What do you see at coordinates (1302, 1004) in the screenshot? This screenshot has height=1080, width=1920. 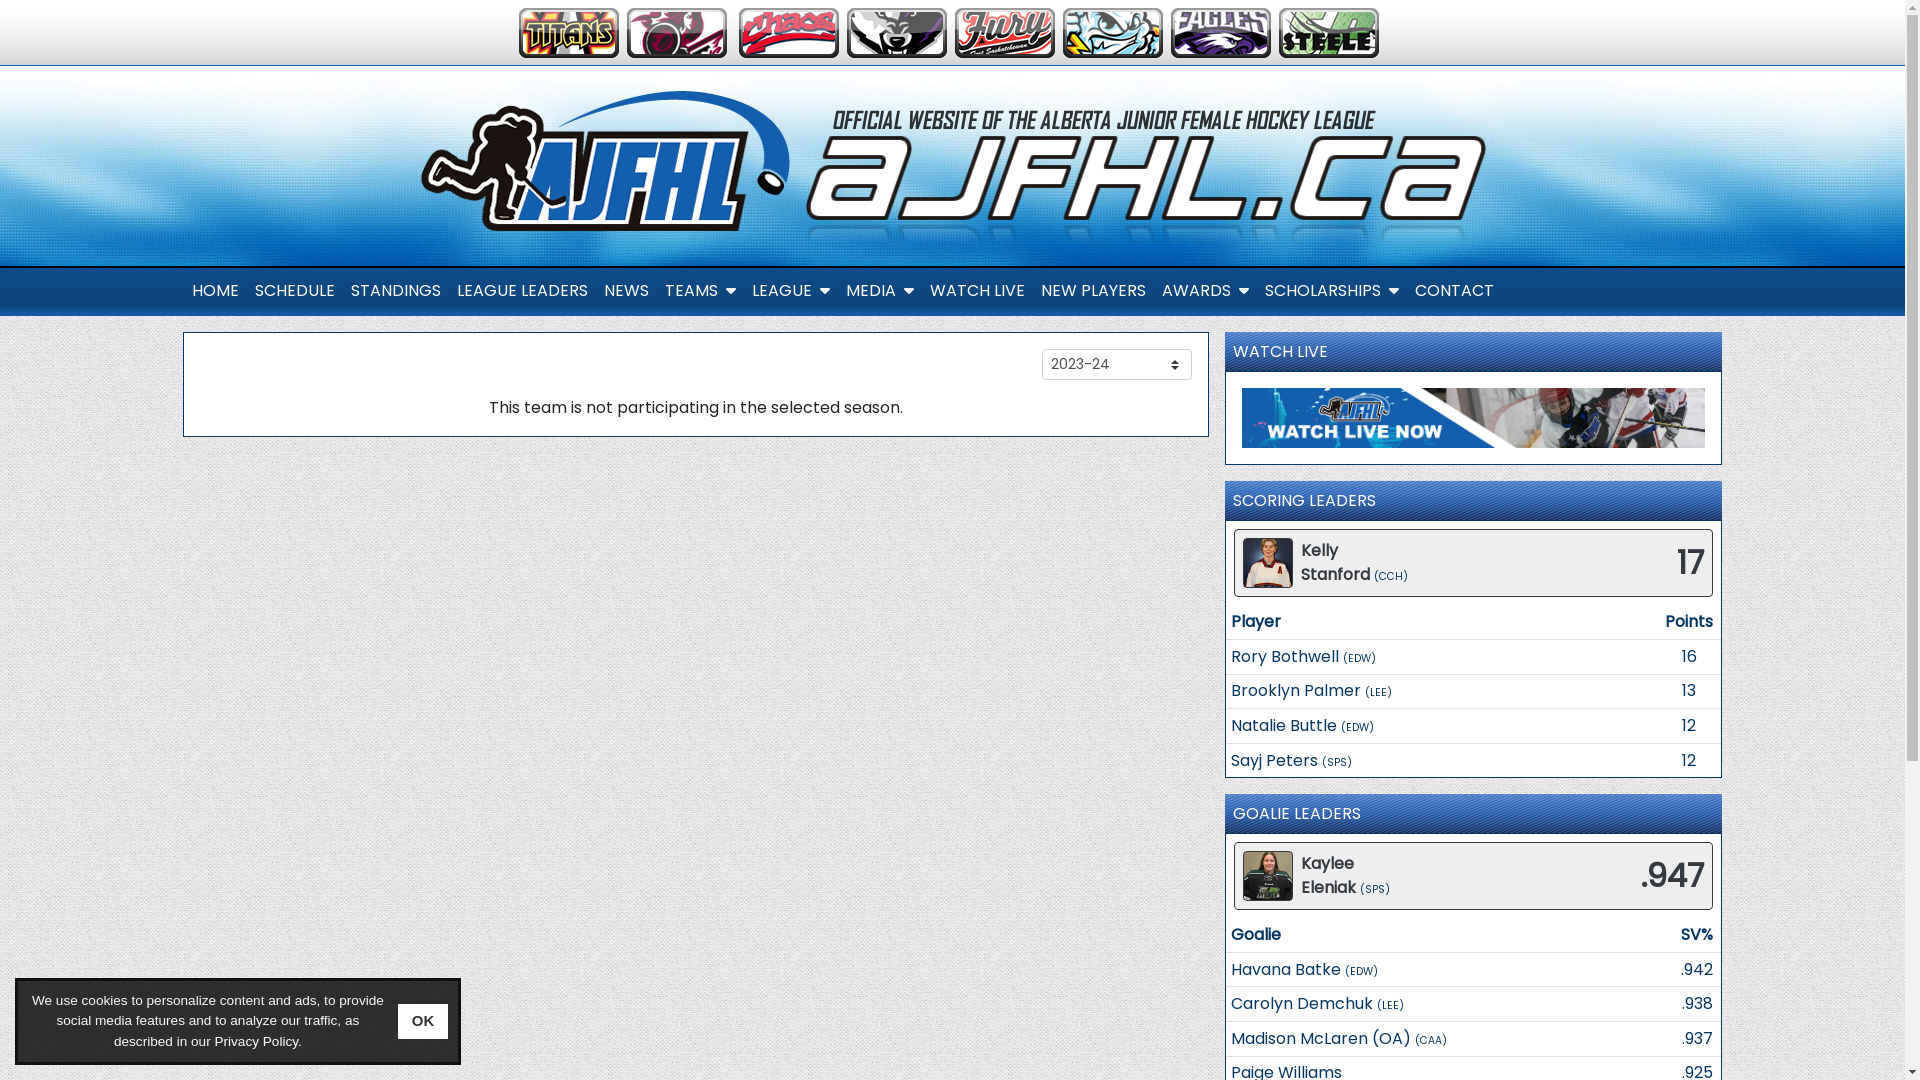 I see `Carolyn Demchuk` at bounding box center [1302, 1004].